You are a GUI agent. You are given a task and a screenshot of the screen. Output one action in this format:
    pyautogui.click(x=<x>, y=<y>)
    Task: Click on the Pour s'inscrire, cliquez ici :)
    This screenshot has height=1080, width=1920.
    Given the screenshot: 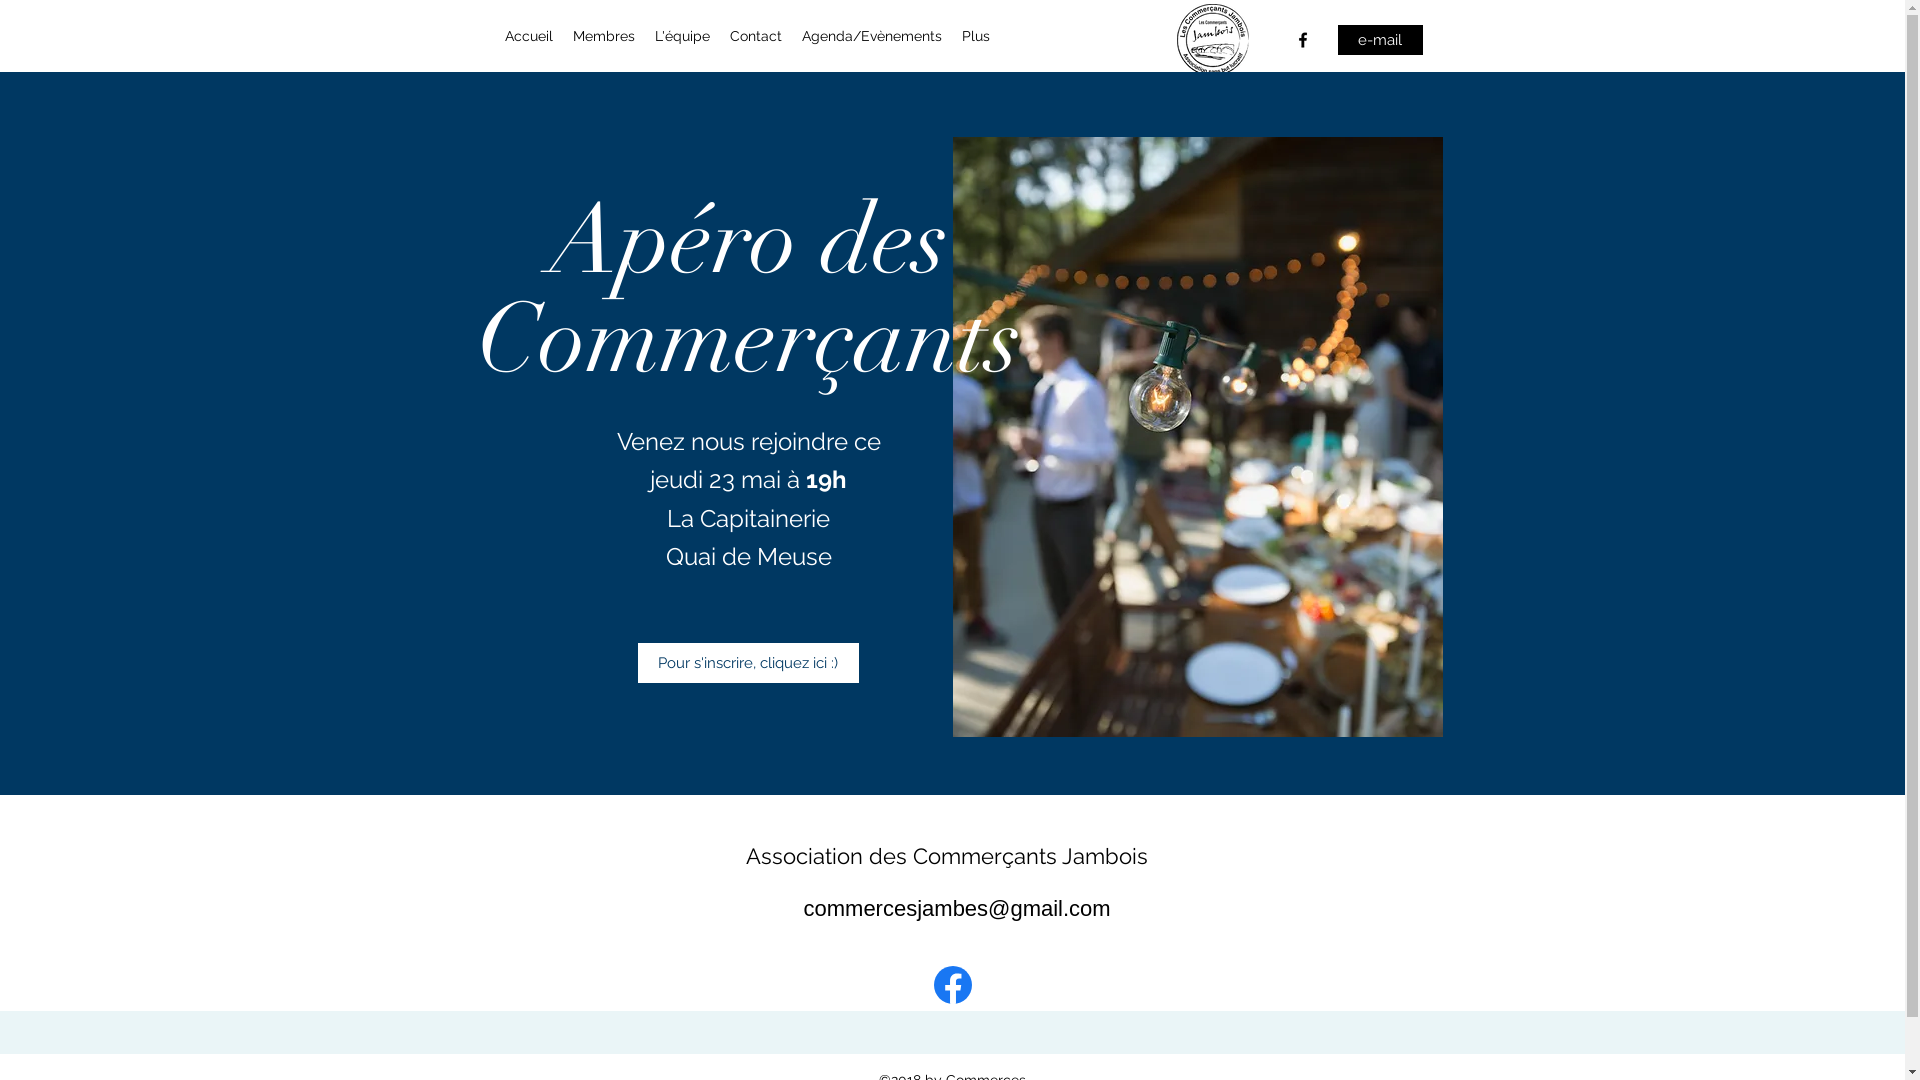 What is the action you would take?
    pyautogui.click(x=748, y=663)
    